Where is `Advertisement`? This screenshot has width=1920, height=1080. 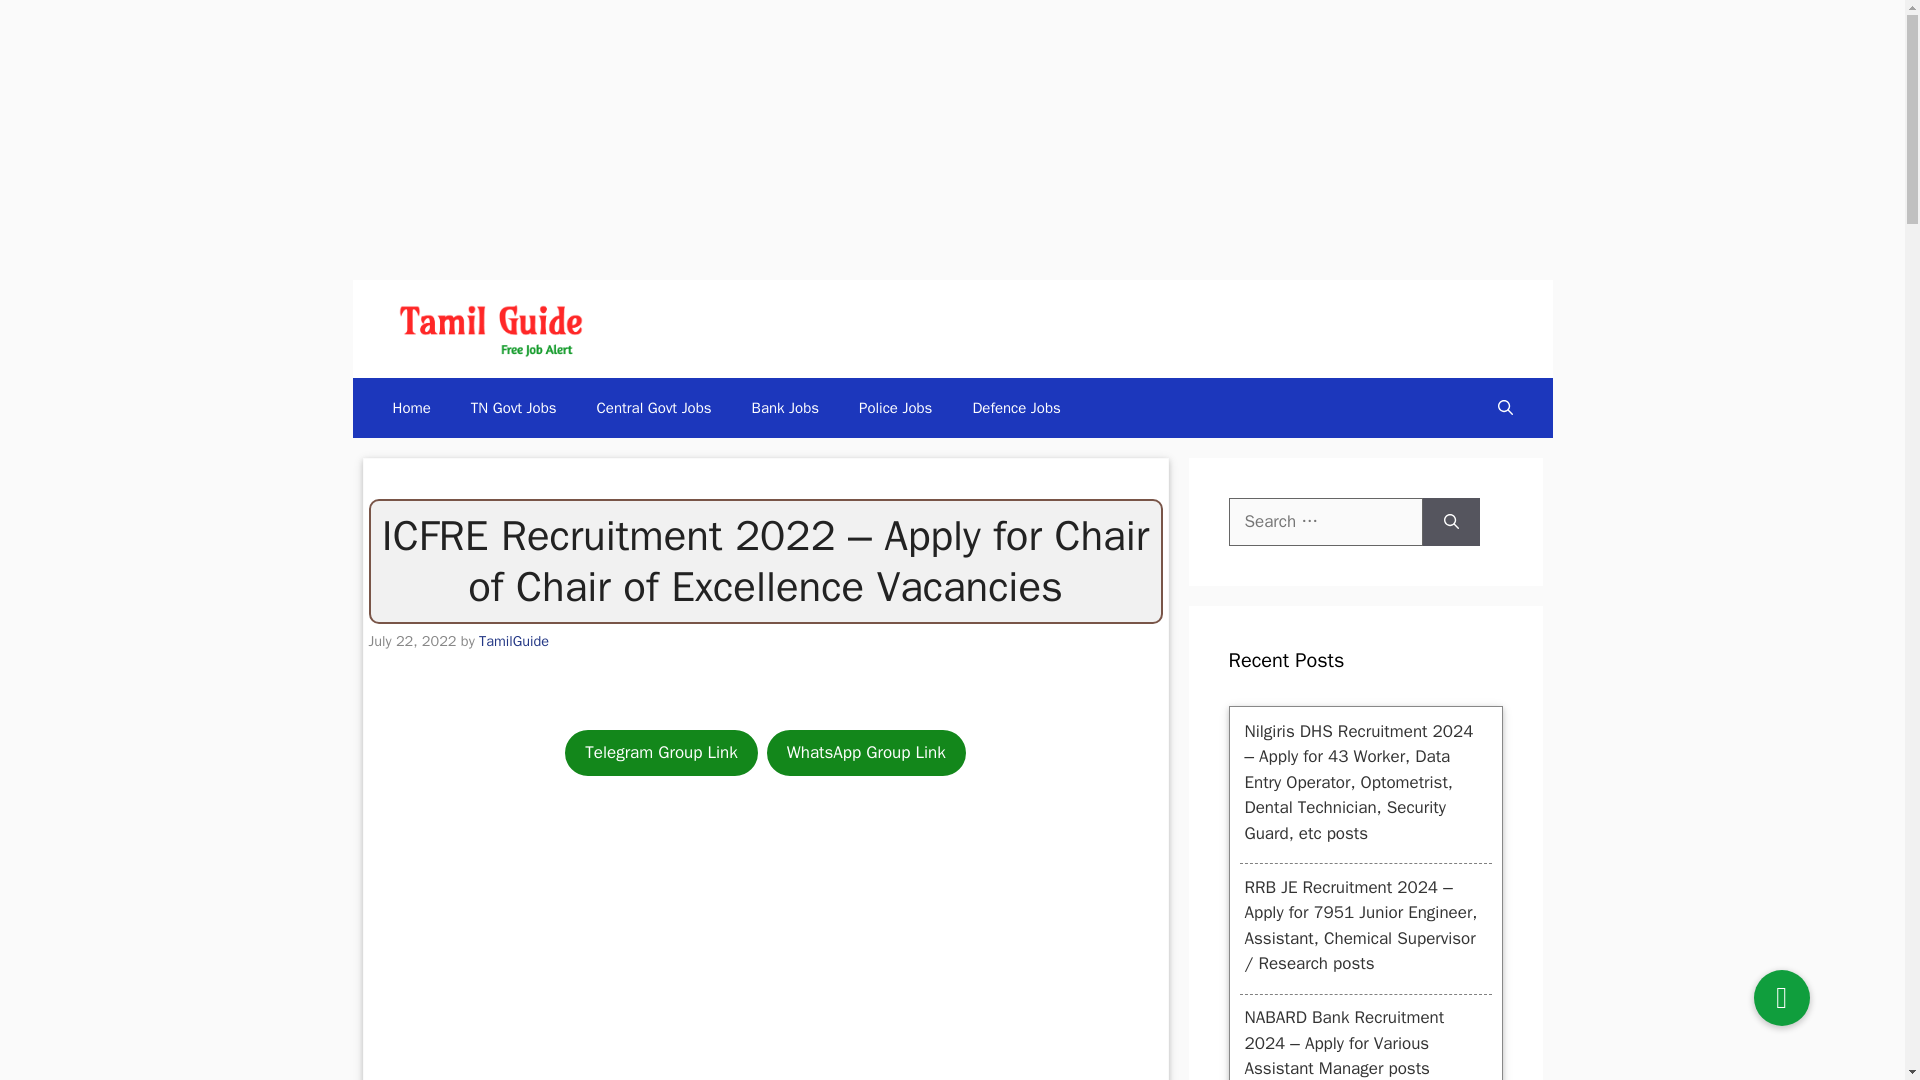 Advertisement is located at coordinates (764, 946).